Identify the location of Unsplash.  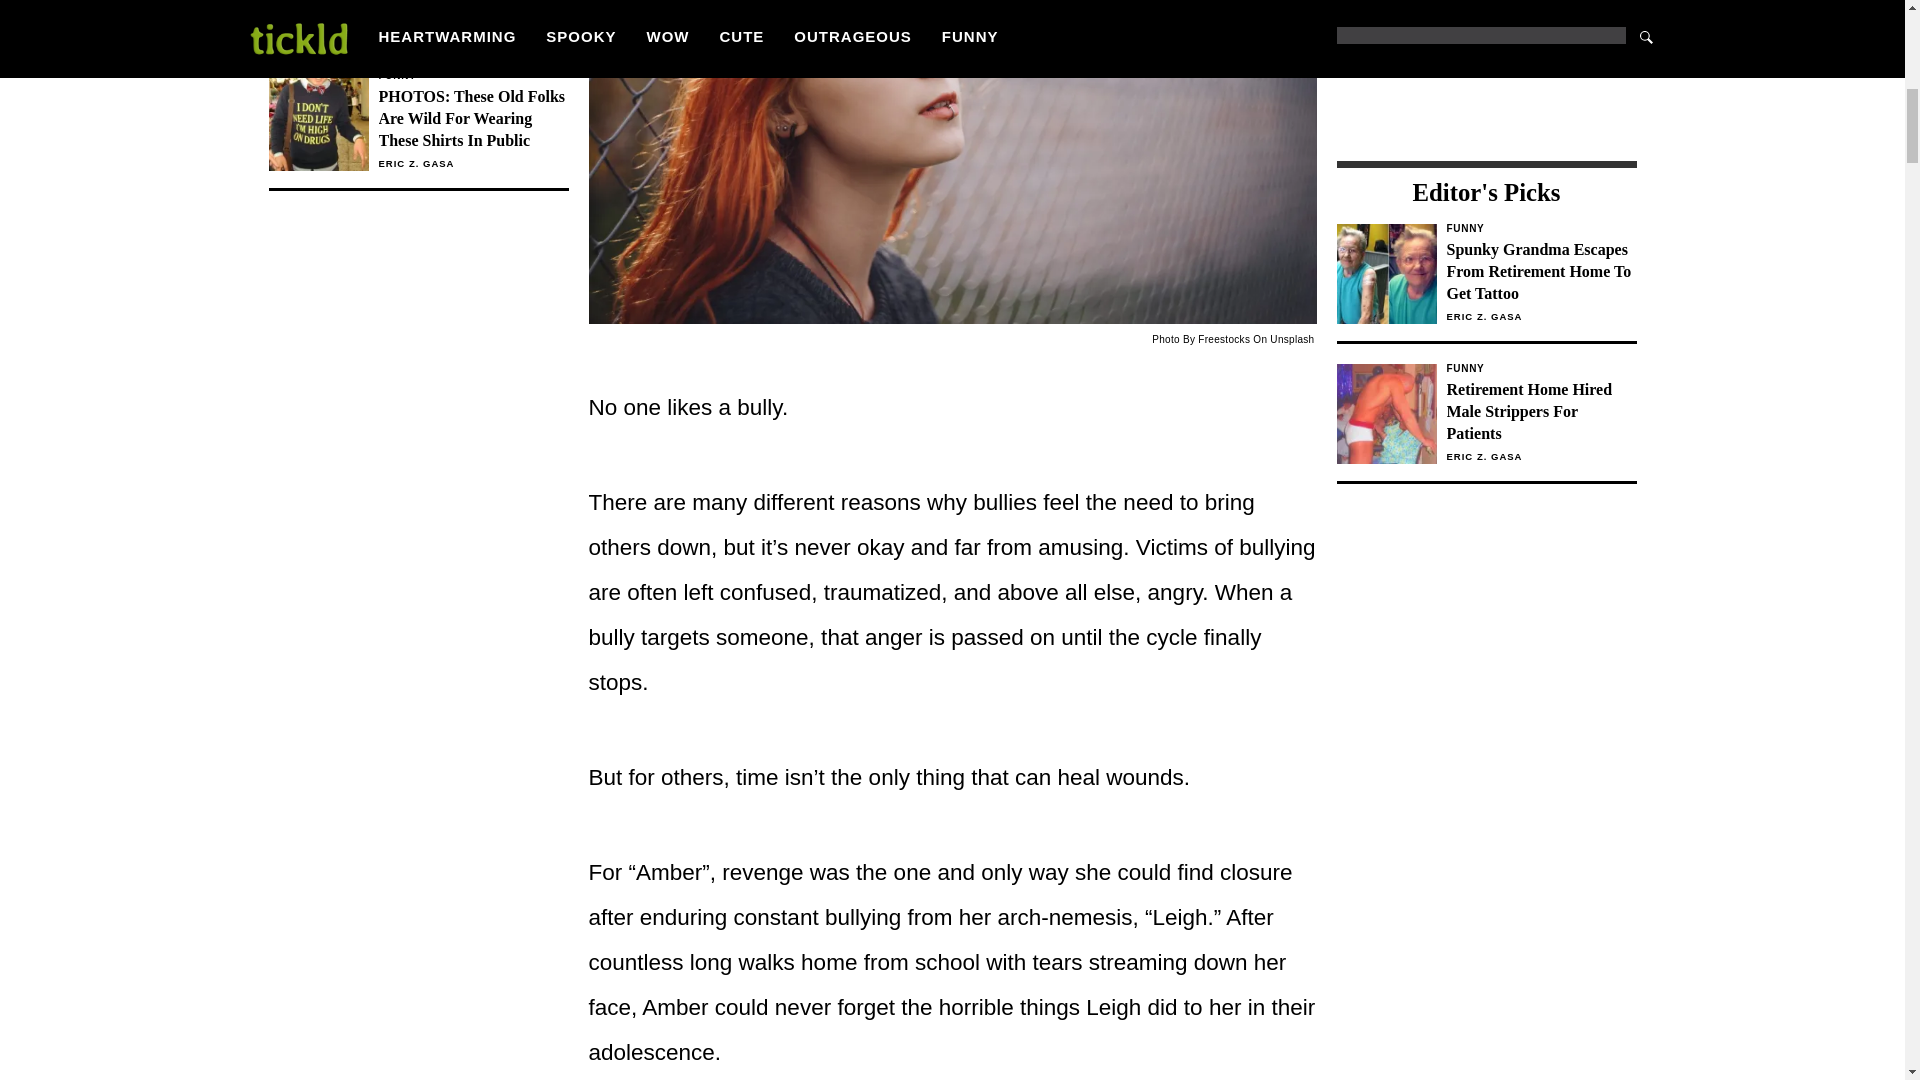
(1291, 338).